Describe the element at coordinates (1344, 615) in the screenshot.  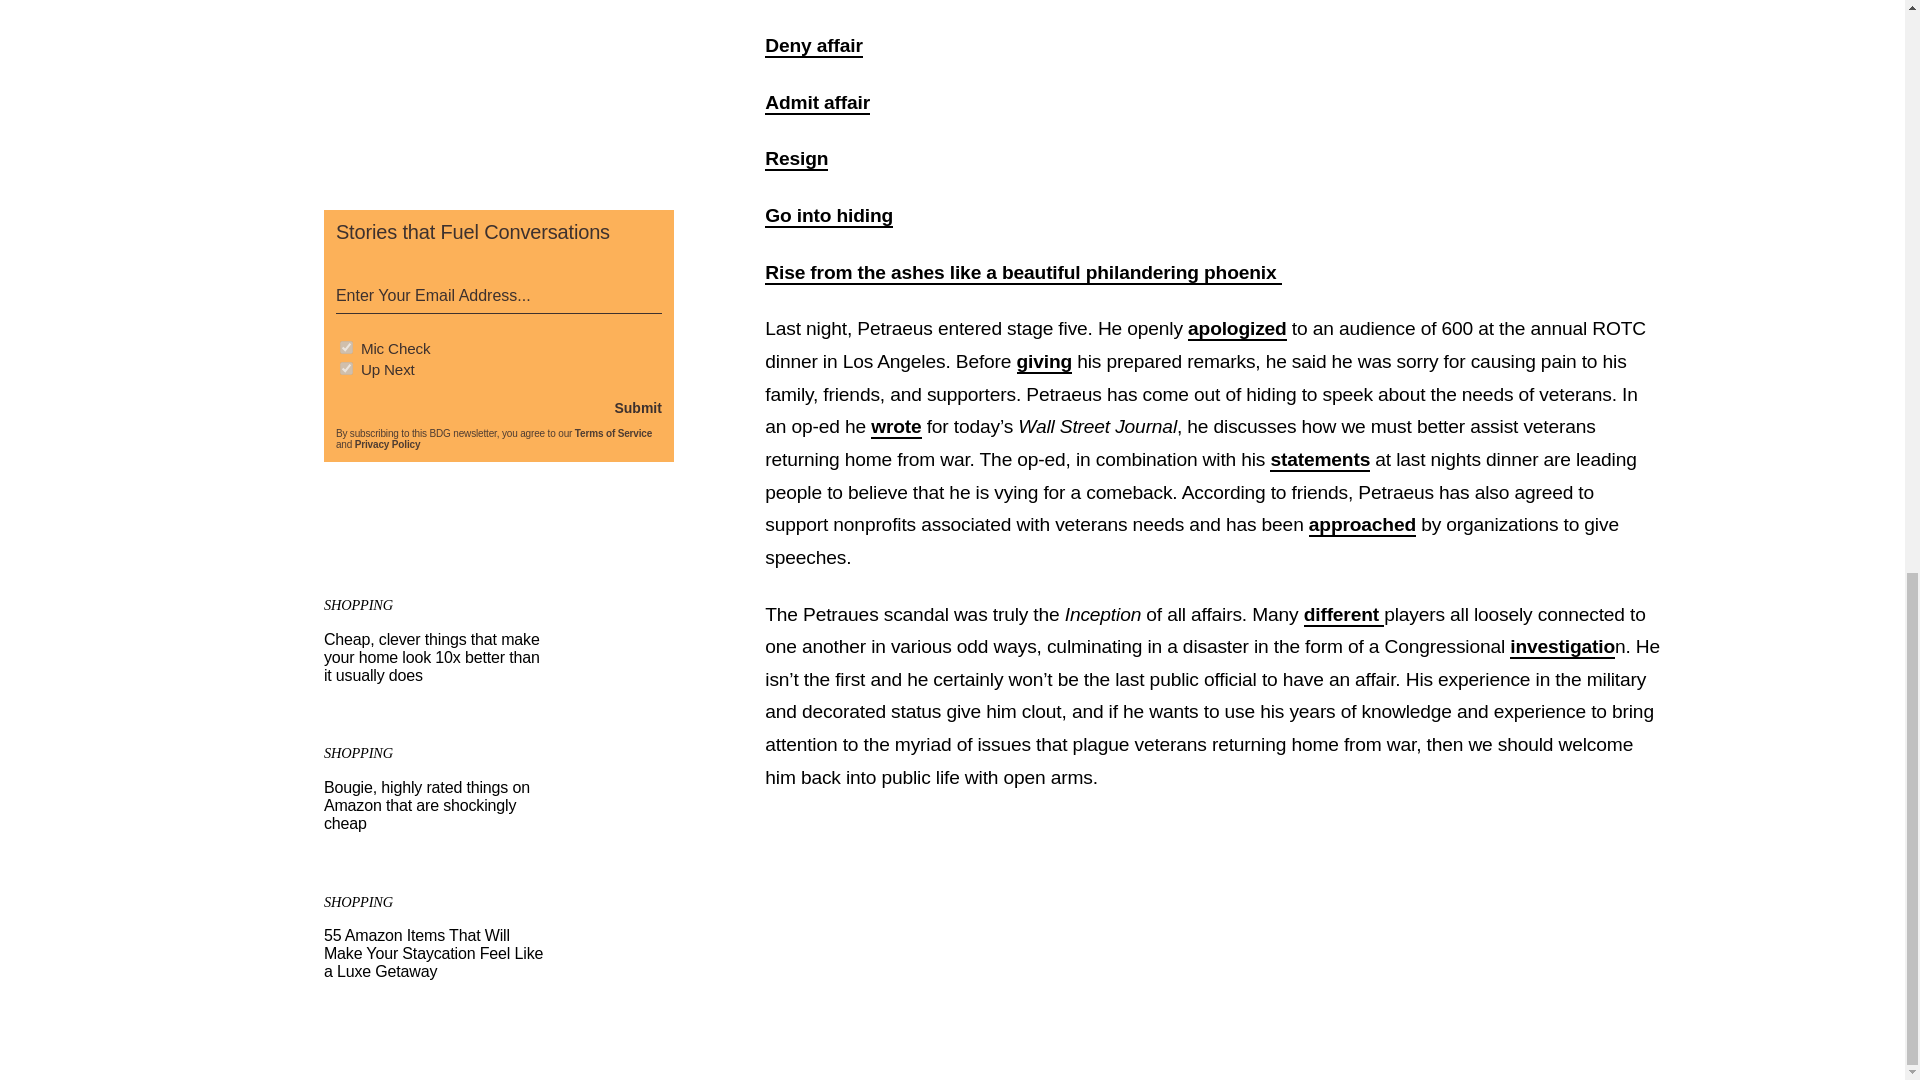
I see `different` at that location.